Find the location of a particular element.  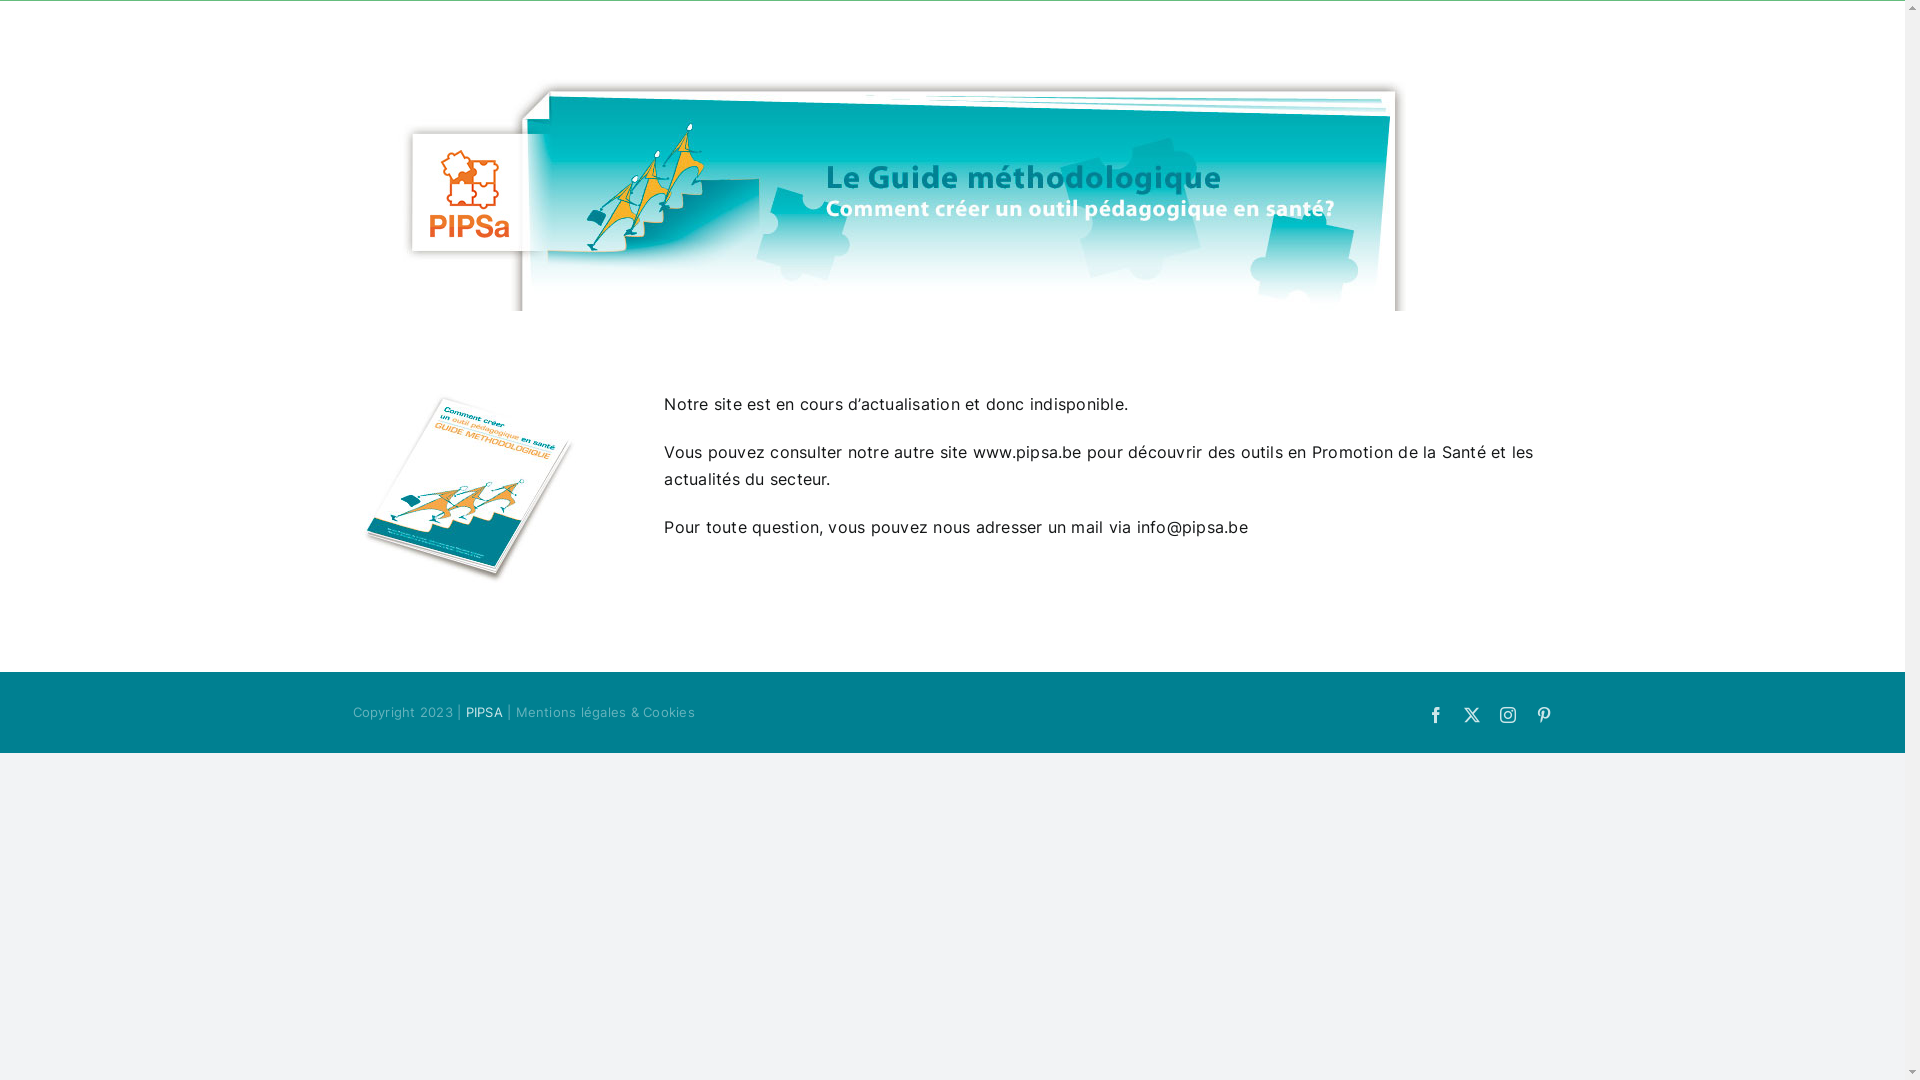

Twitter is located at coordinates (1472, 715).